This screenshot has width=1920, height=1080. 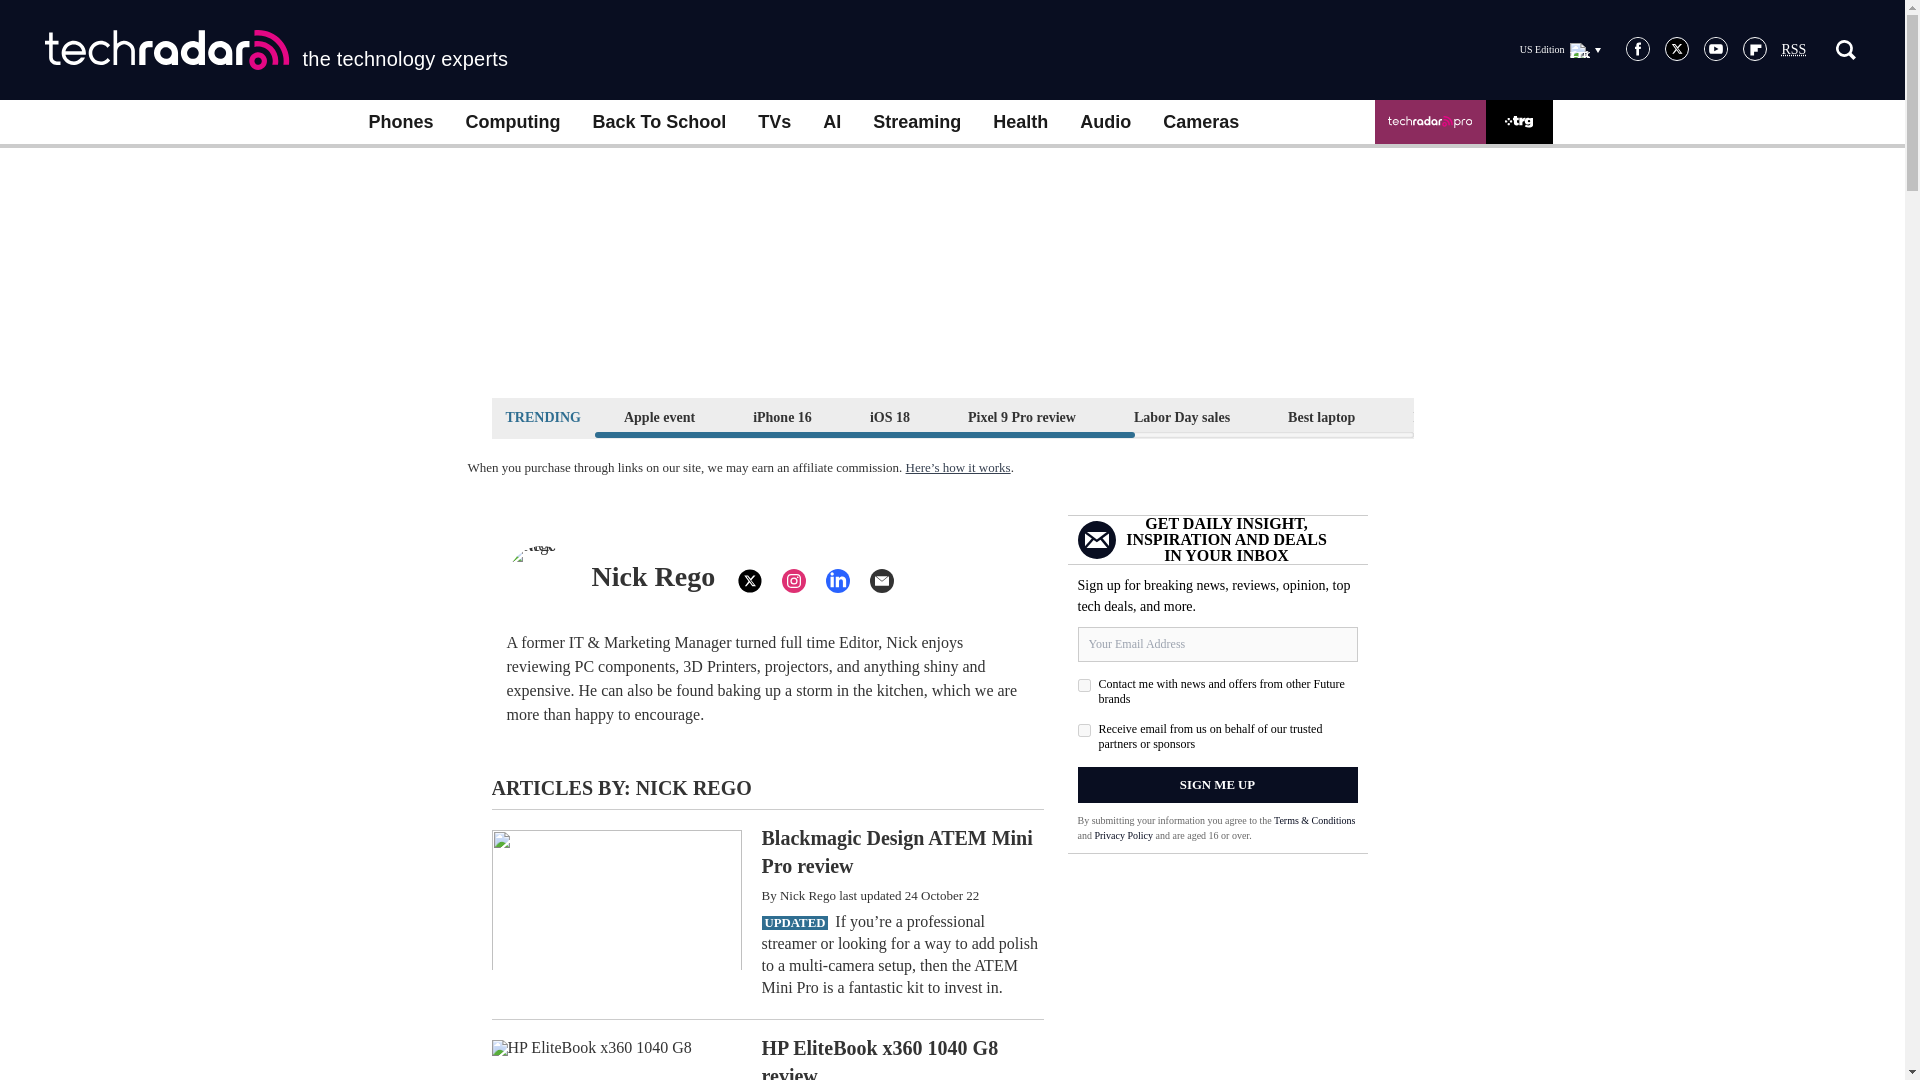 What do you see at coordinates (916, 122) in the screenshot?
I see `Streaming` at bounding box center [916, 122].